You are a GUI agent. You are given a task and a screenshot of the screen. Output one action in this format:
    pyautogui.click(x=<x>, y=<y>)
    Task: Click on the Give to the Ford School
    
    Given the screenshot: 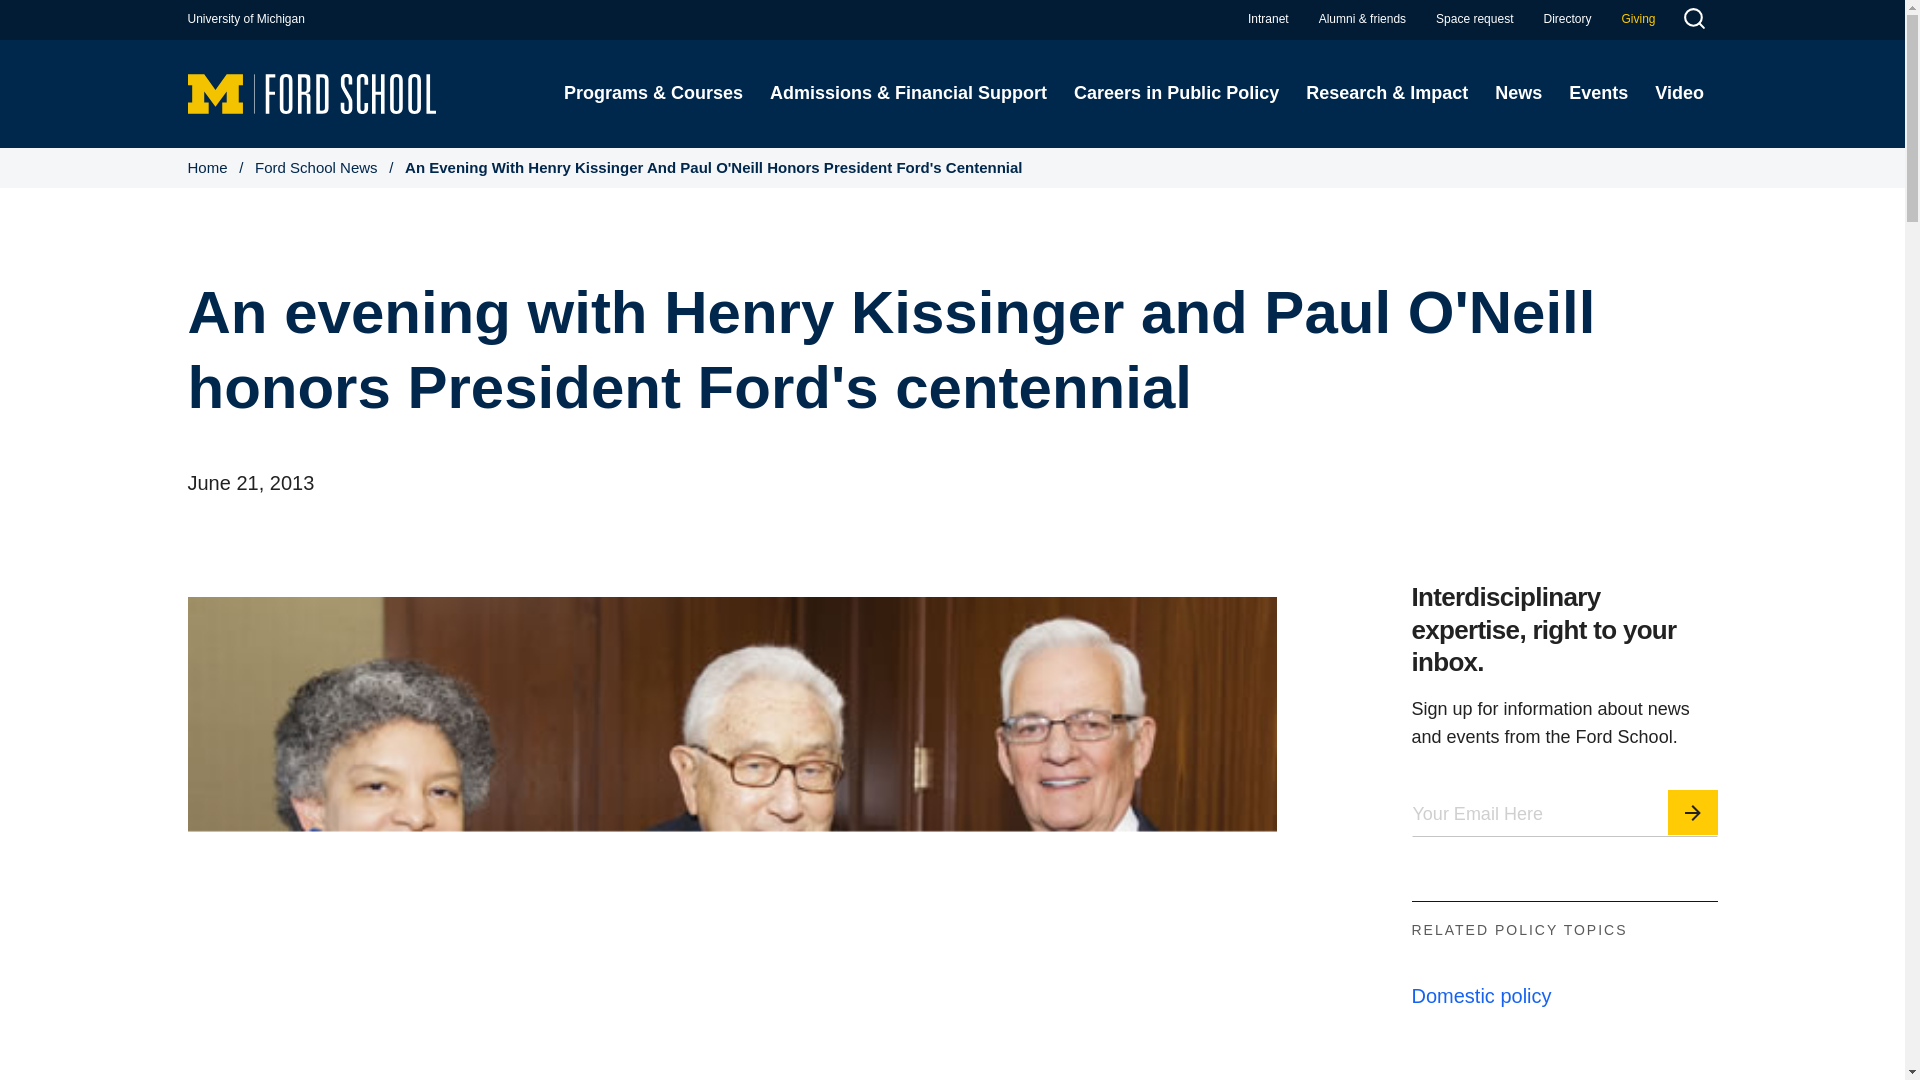 What is the action you would take?
    pyautogui.click(x=1638, y=19)
    